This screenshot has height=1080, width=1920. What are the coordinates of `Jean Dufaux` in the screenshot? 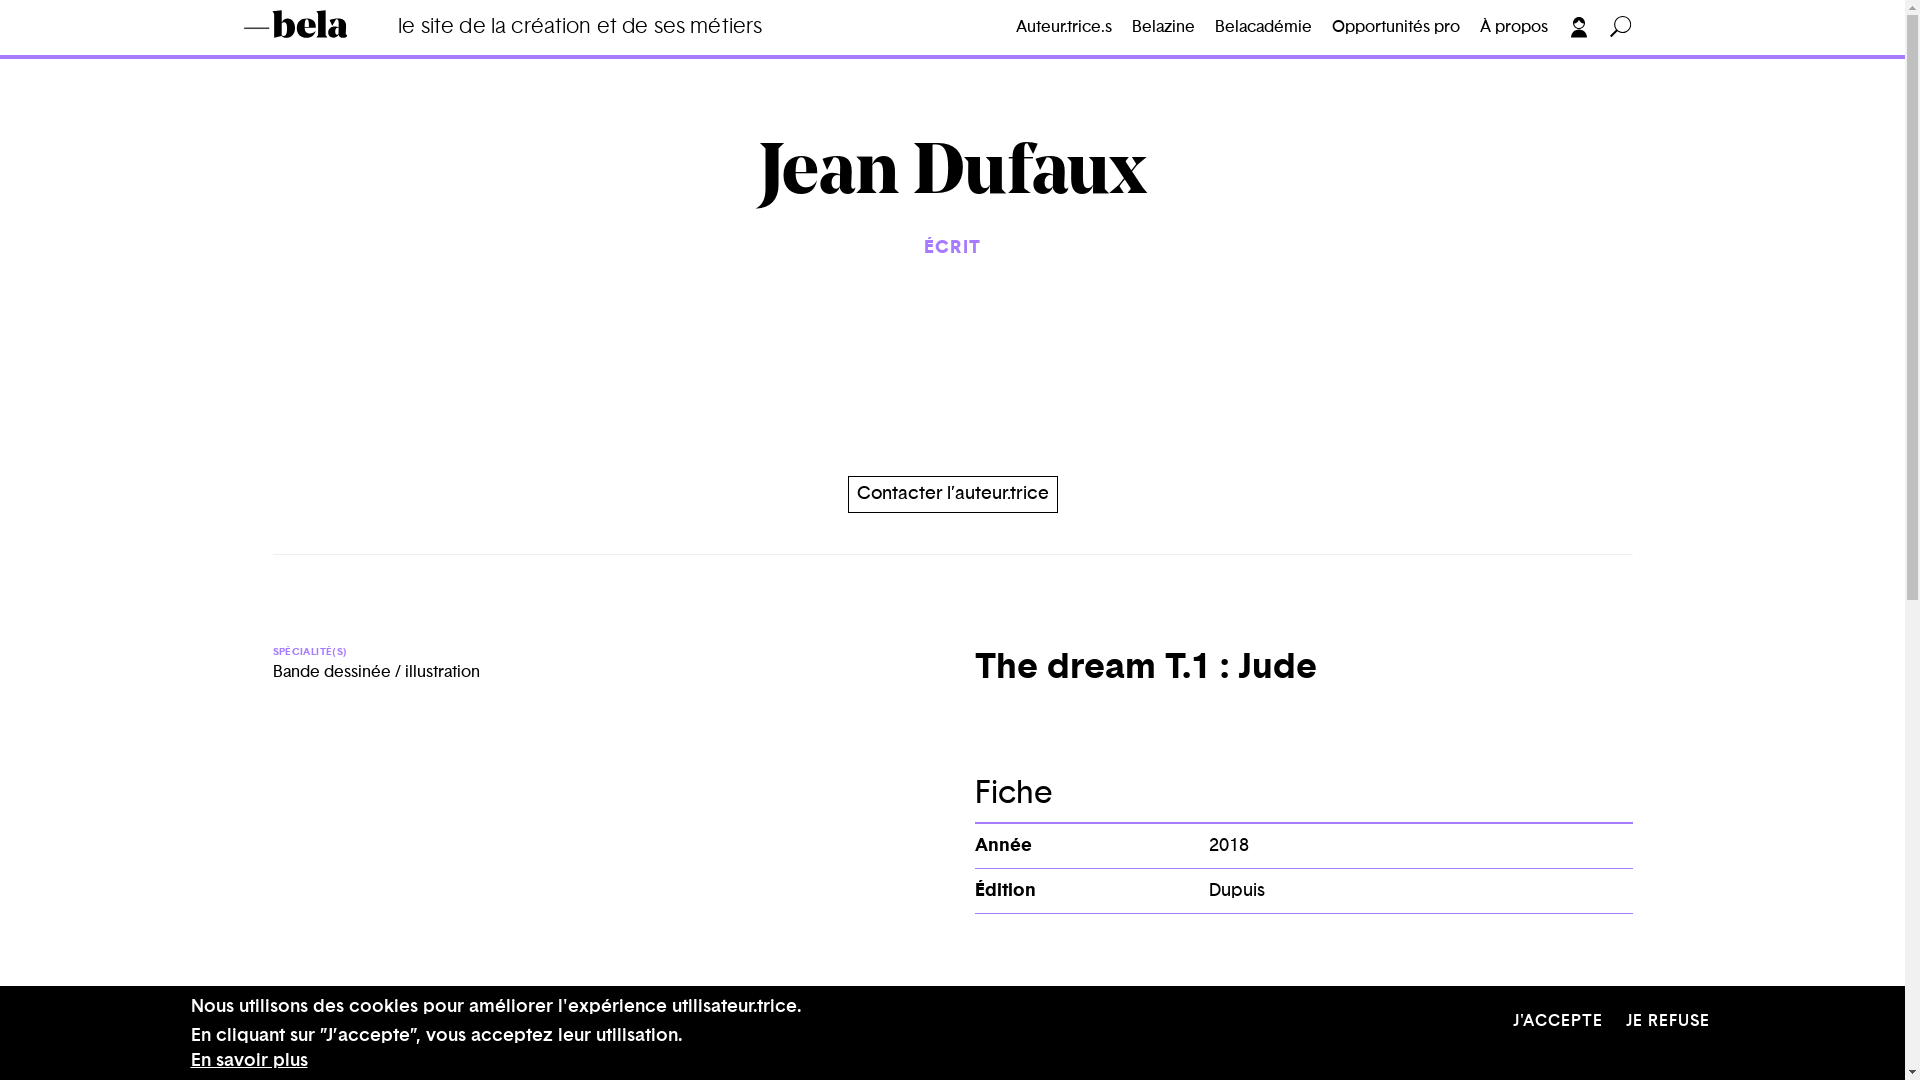 It's located at (953, 176).